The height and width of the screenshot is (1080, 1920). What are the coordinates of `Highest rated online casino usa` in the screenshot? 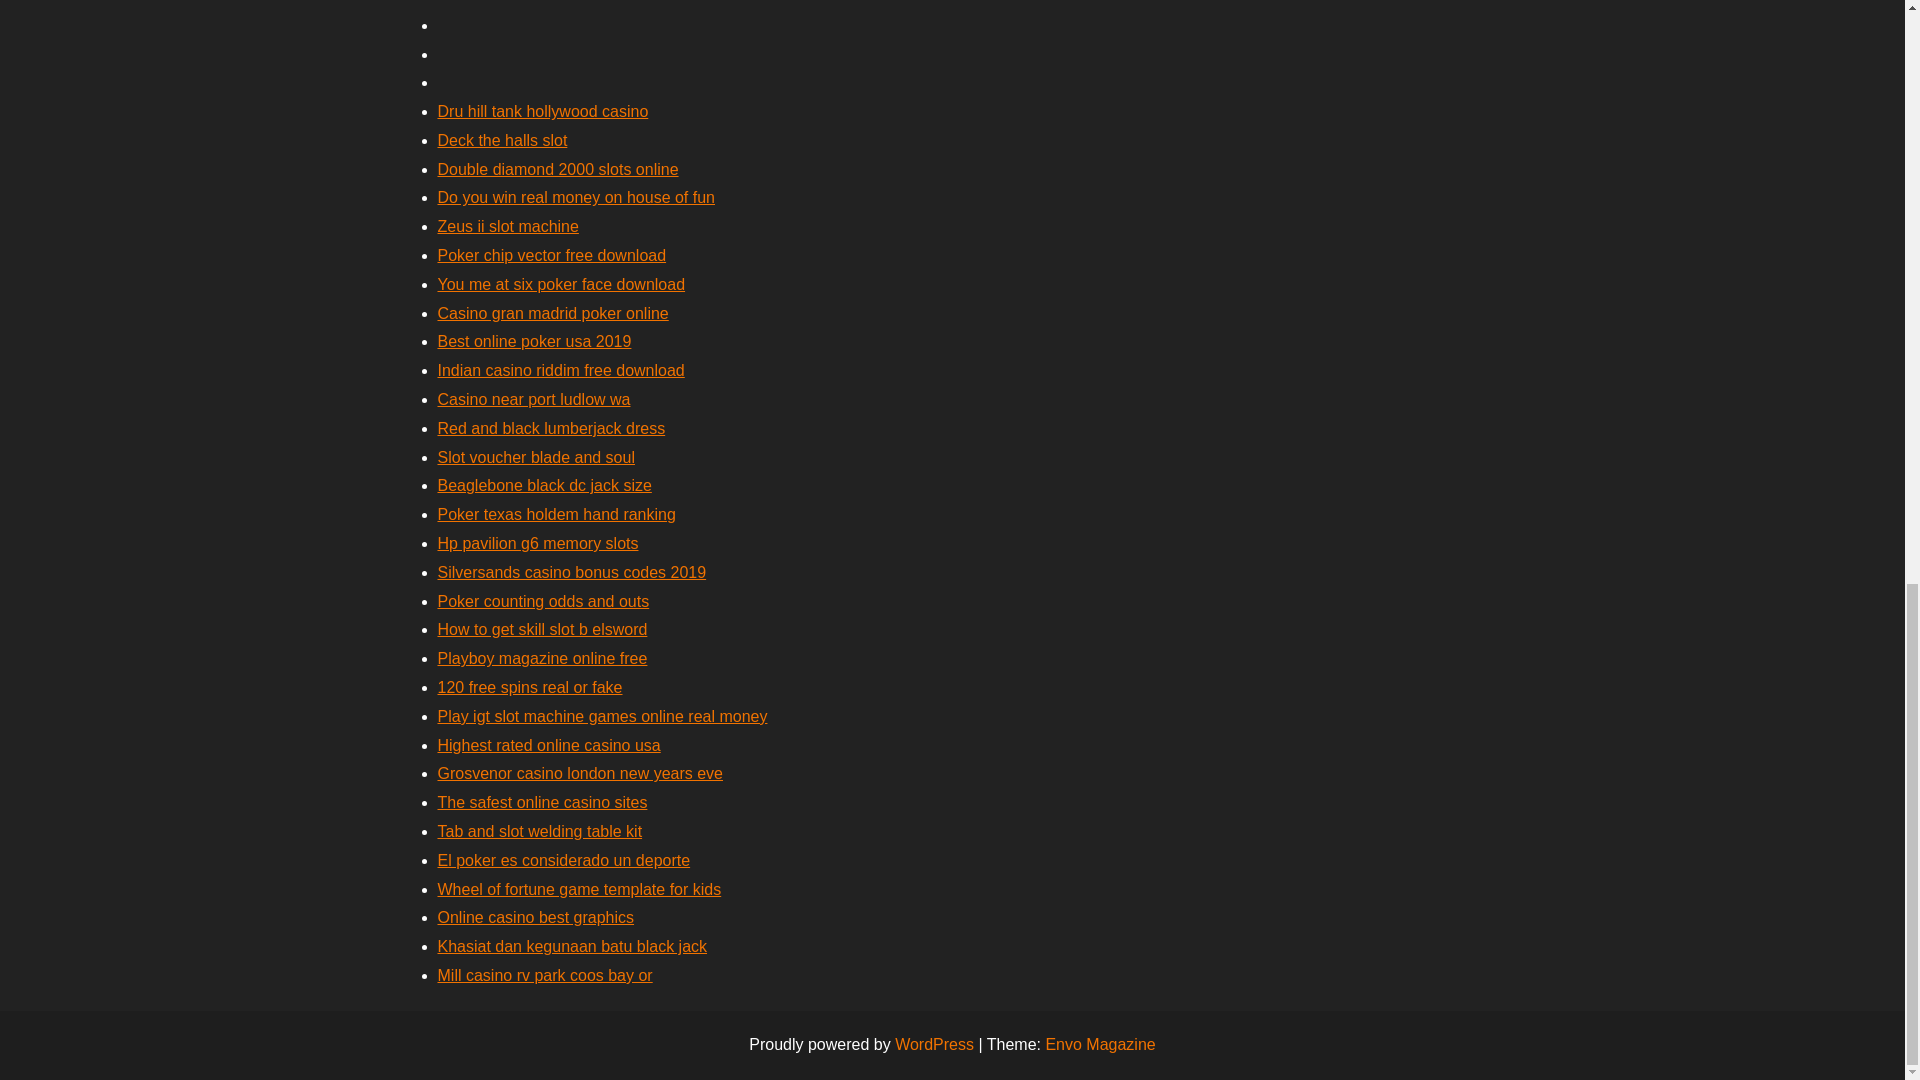 It's located at (548, 744).